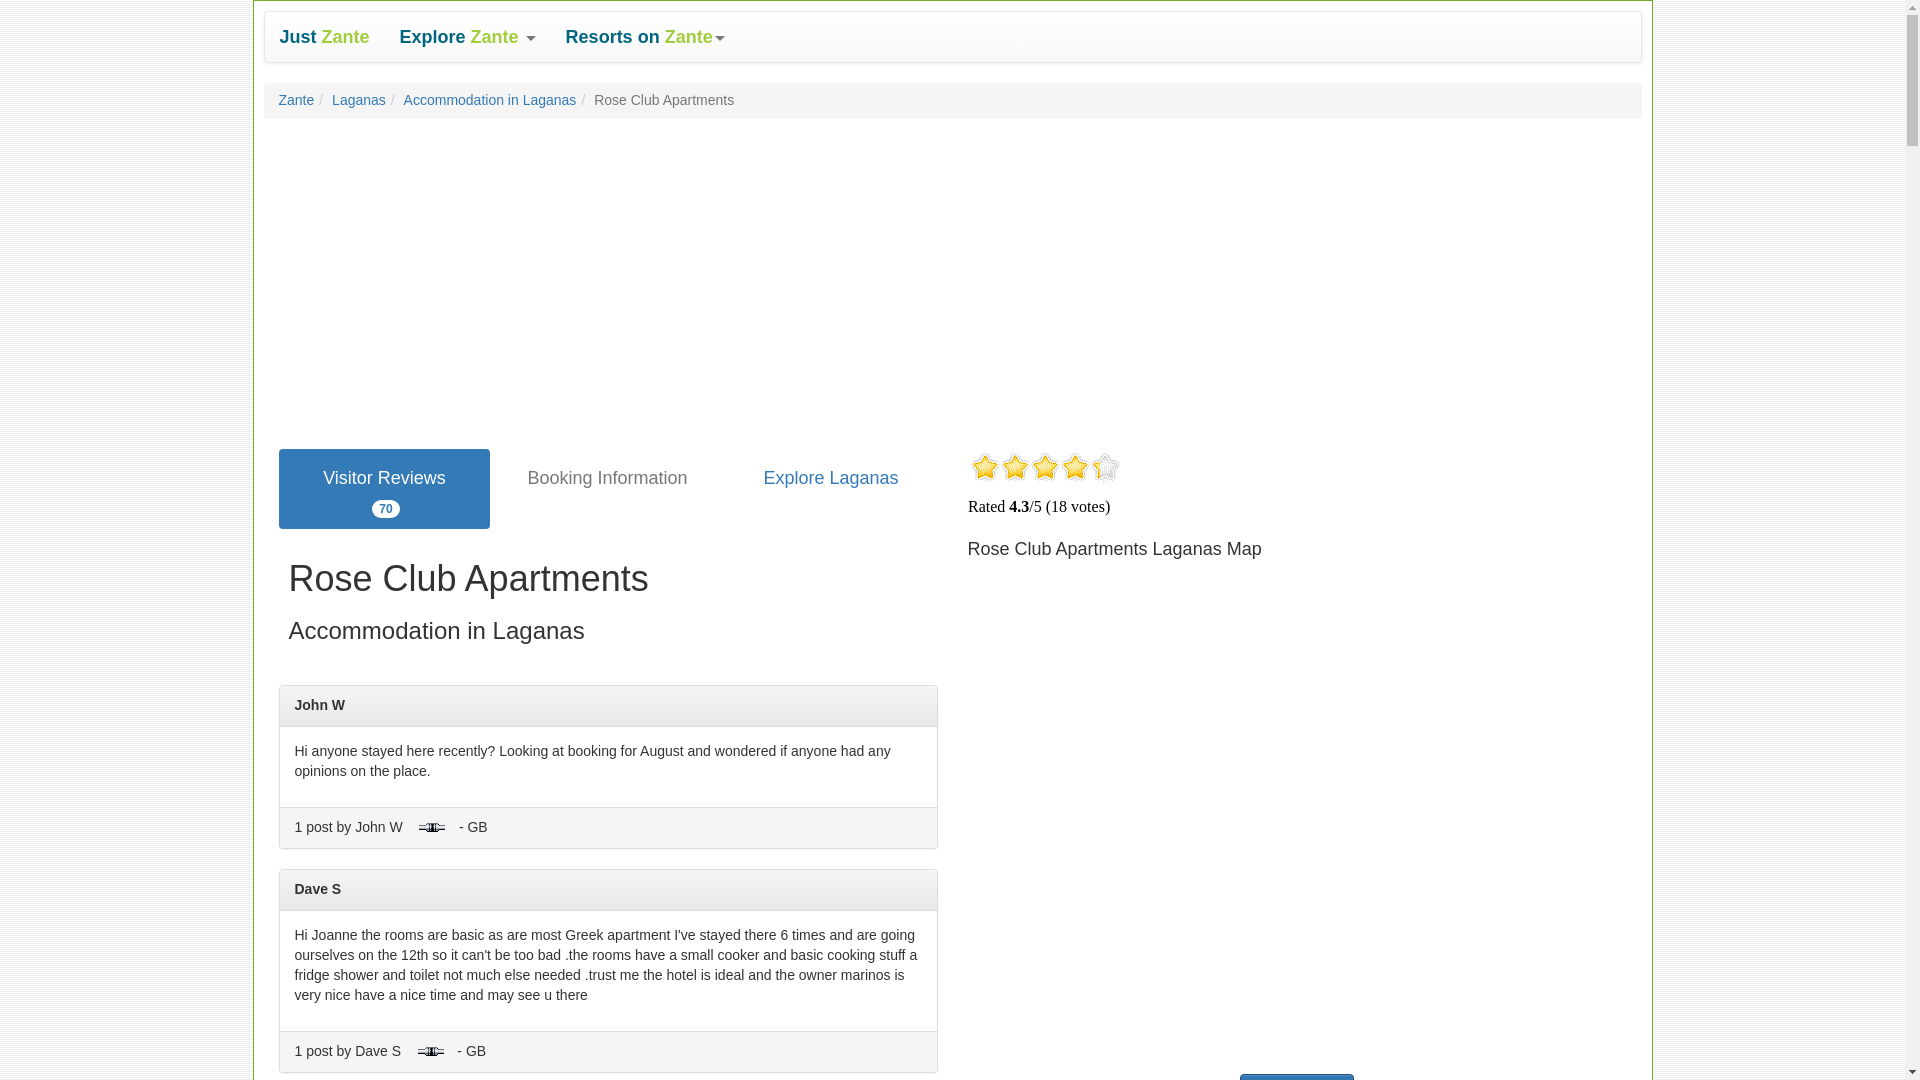 This screenshot has width=1920, height=1080. Describe the element at coordinates (645, 36) in the screenshot. I see `Booking Information` at that location.